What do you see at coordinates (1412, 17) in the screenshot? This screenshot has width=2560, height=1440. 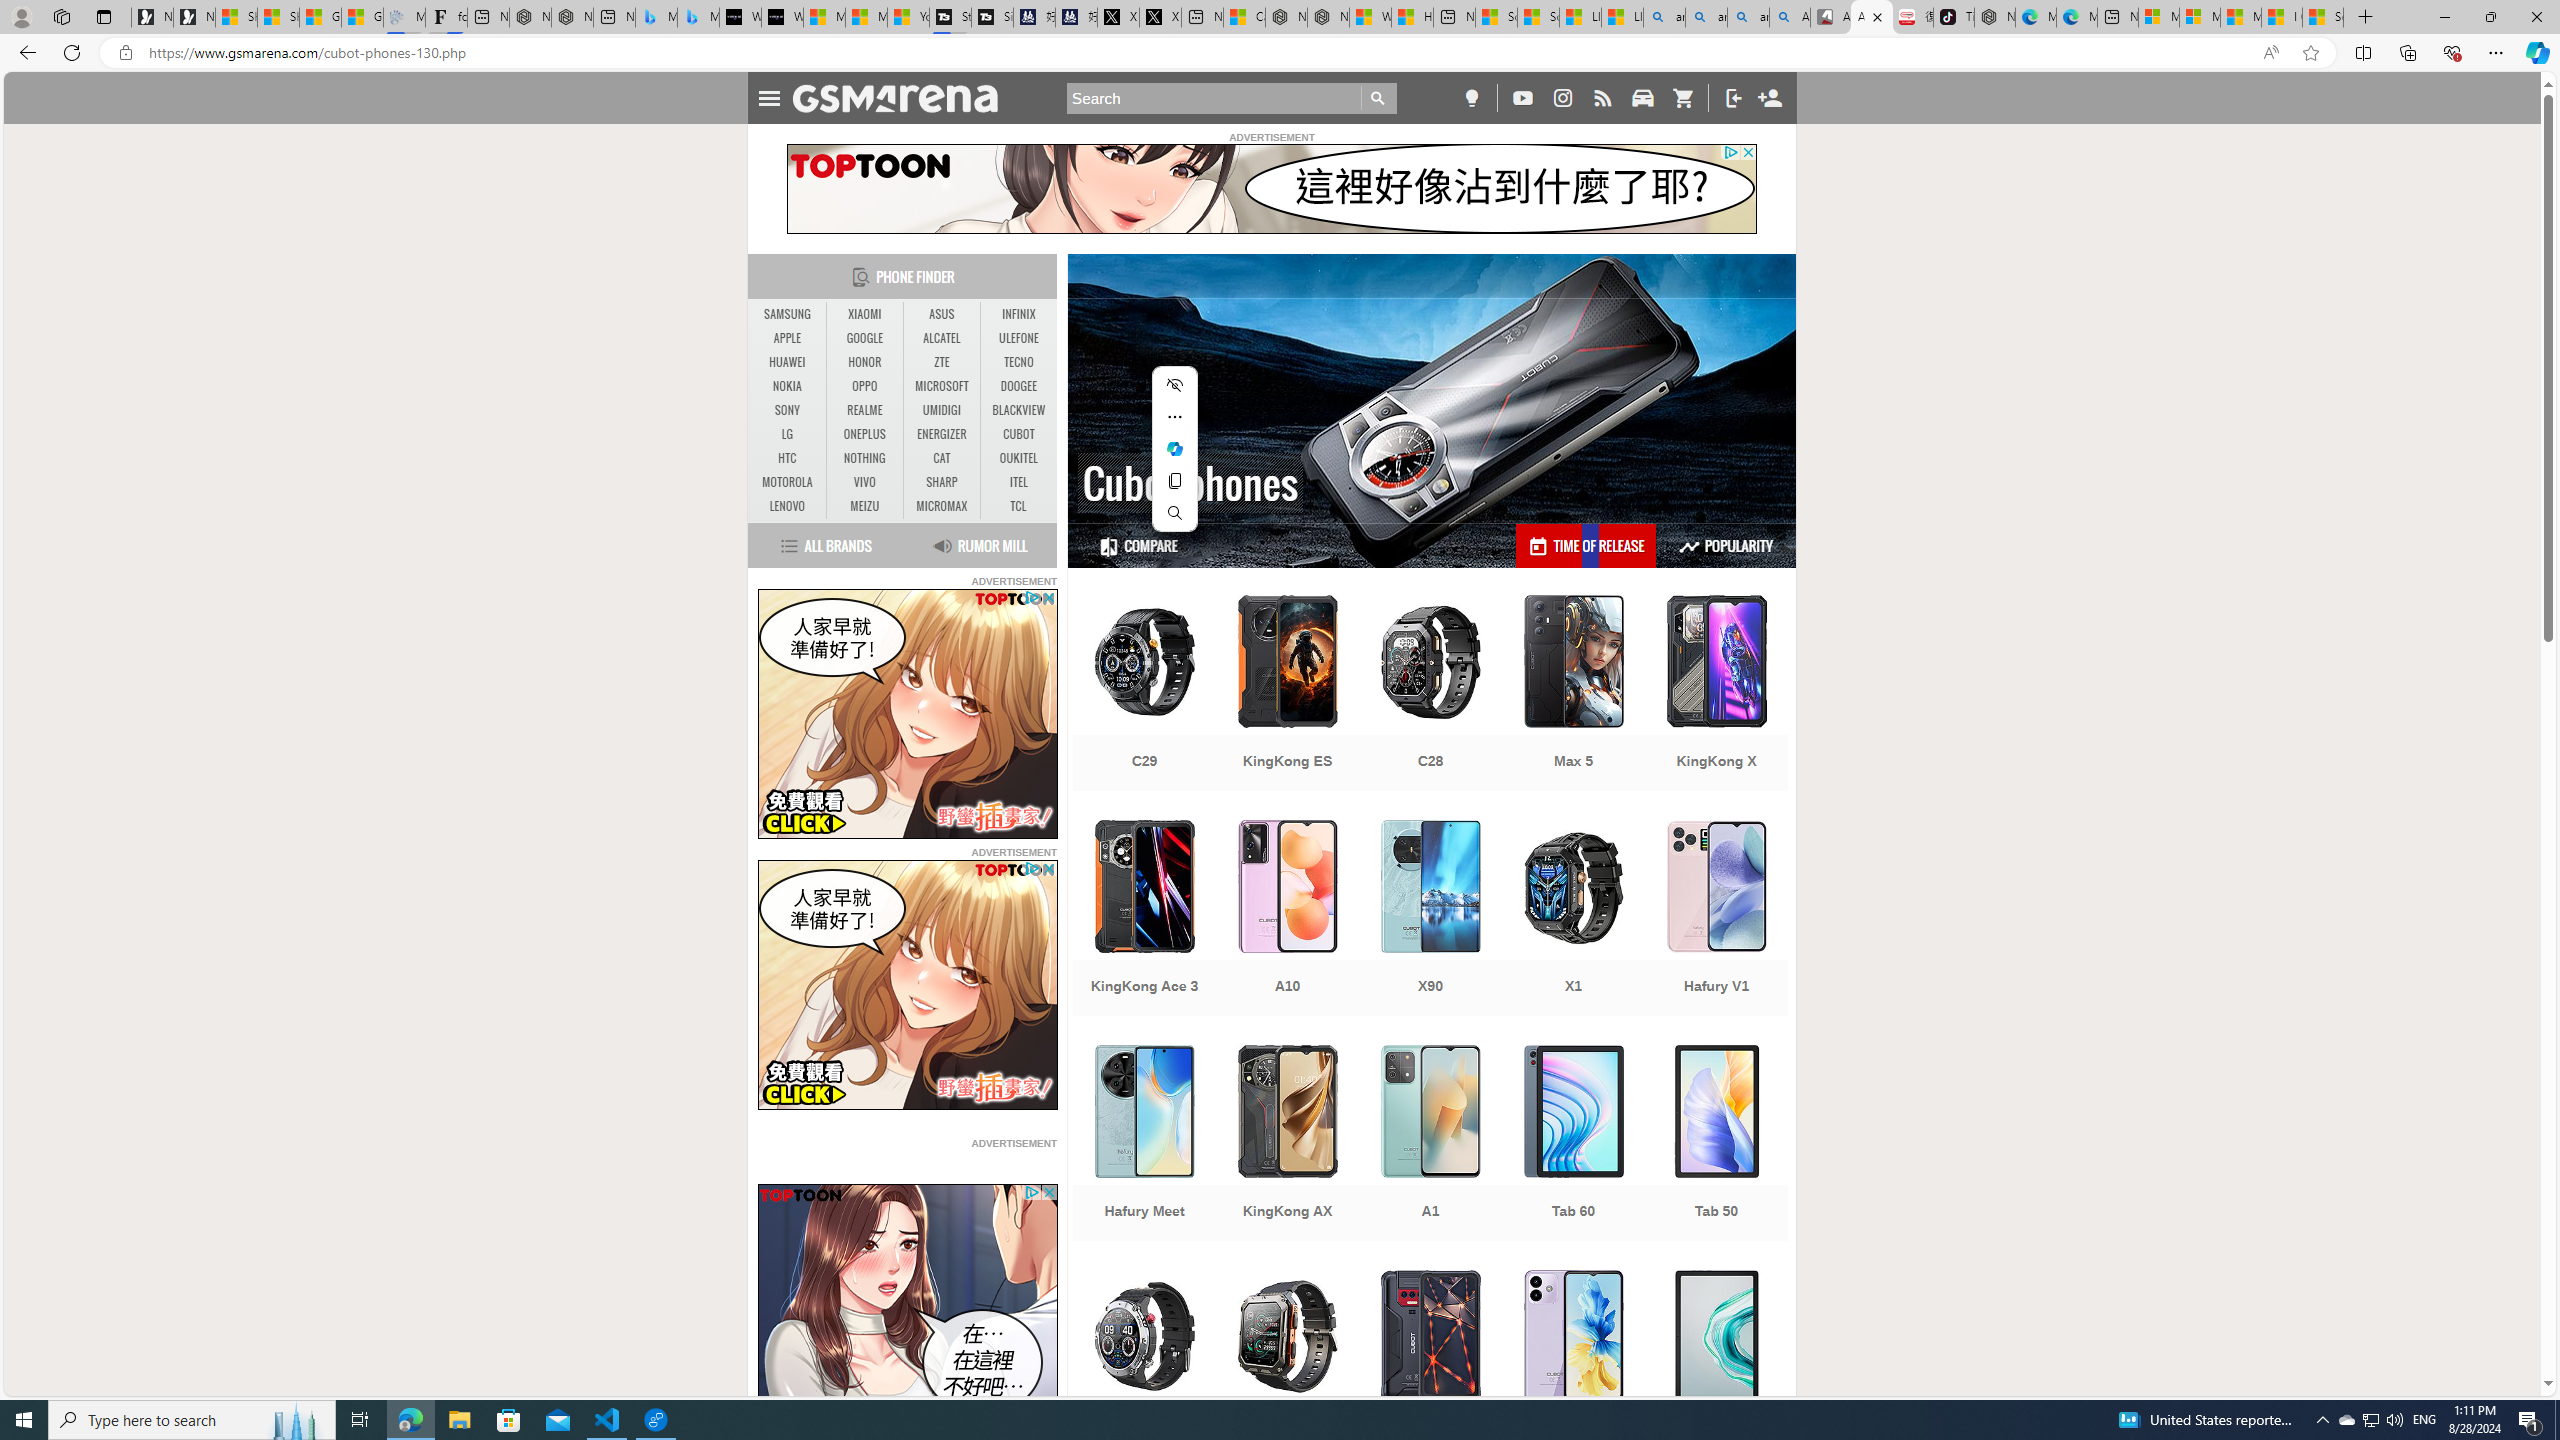 I see `Huge shark washes ashore at New York City beach | Watch` at bounding box center [1412, 17].